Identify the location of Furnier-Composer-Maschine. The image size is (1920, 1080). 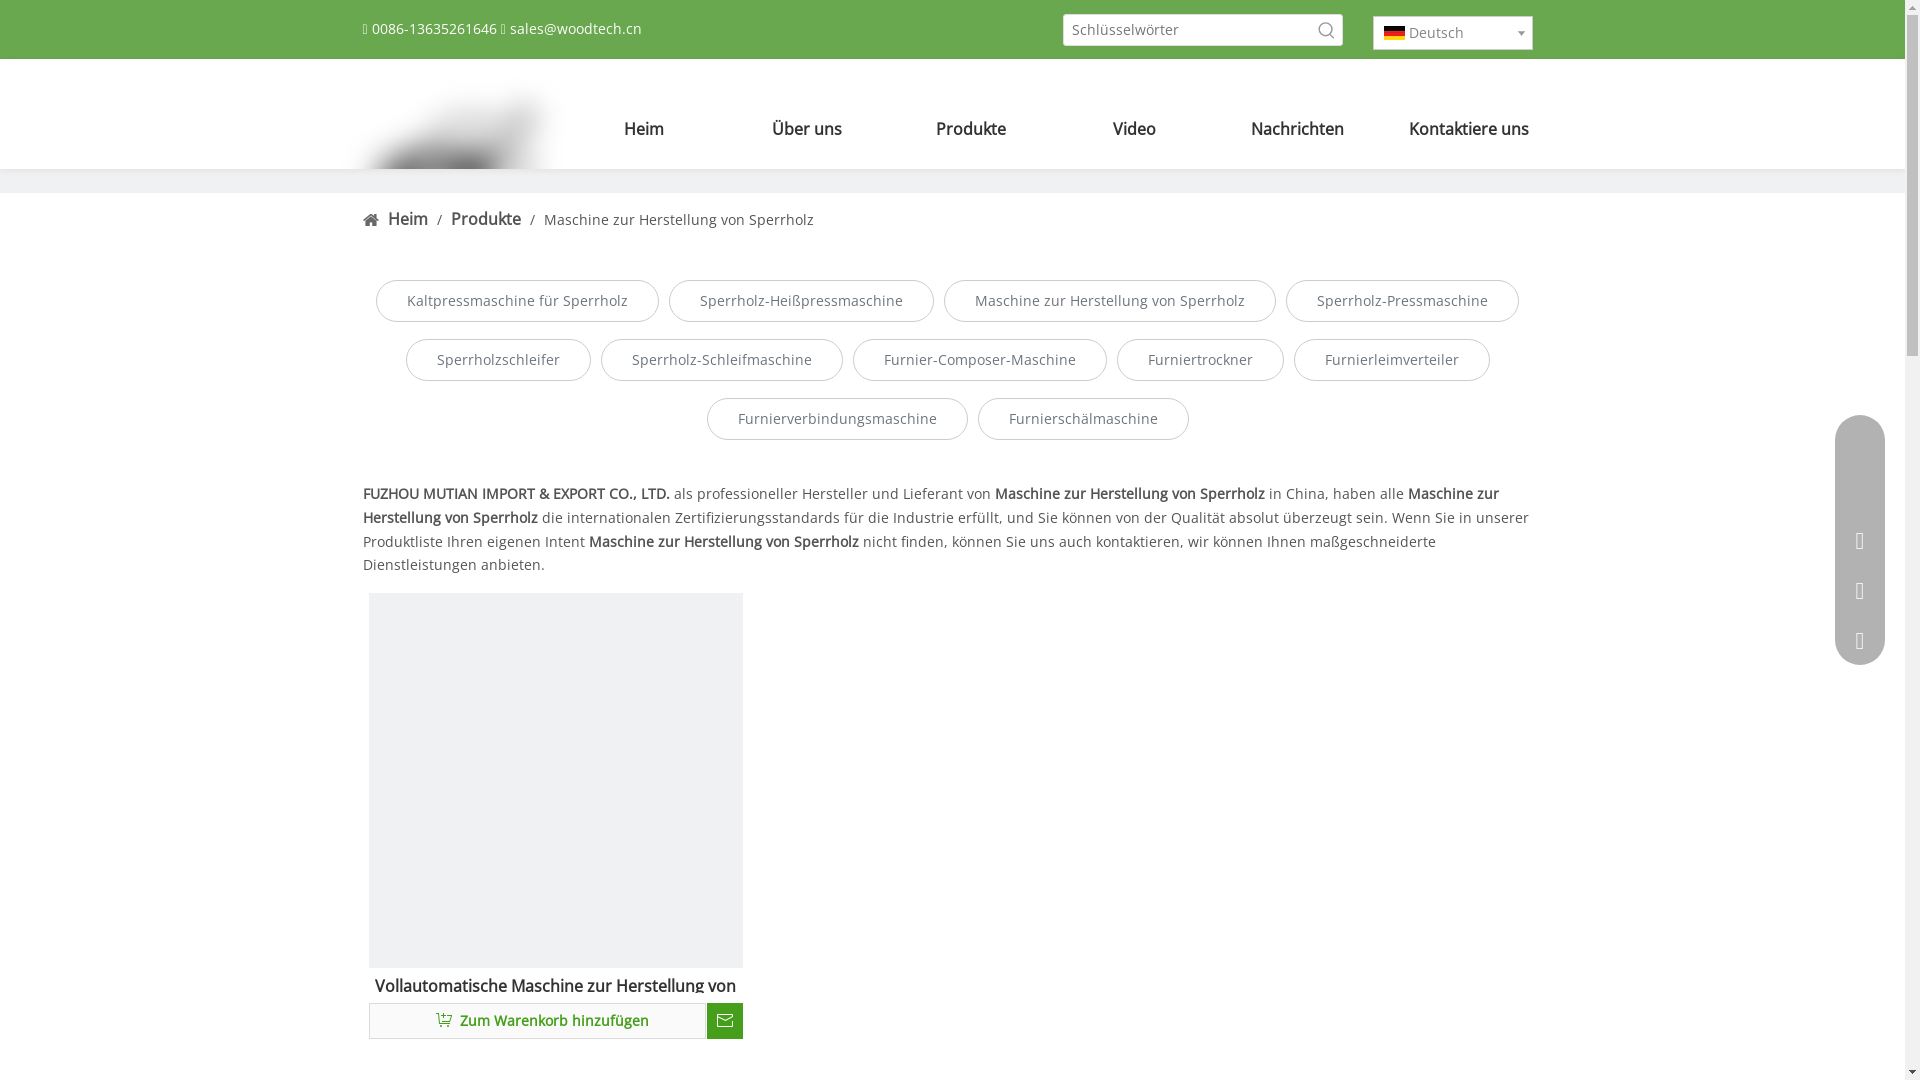
(979, 360).